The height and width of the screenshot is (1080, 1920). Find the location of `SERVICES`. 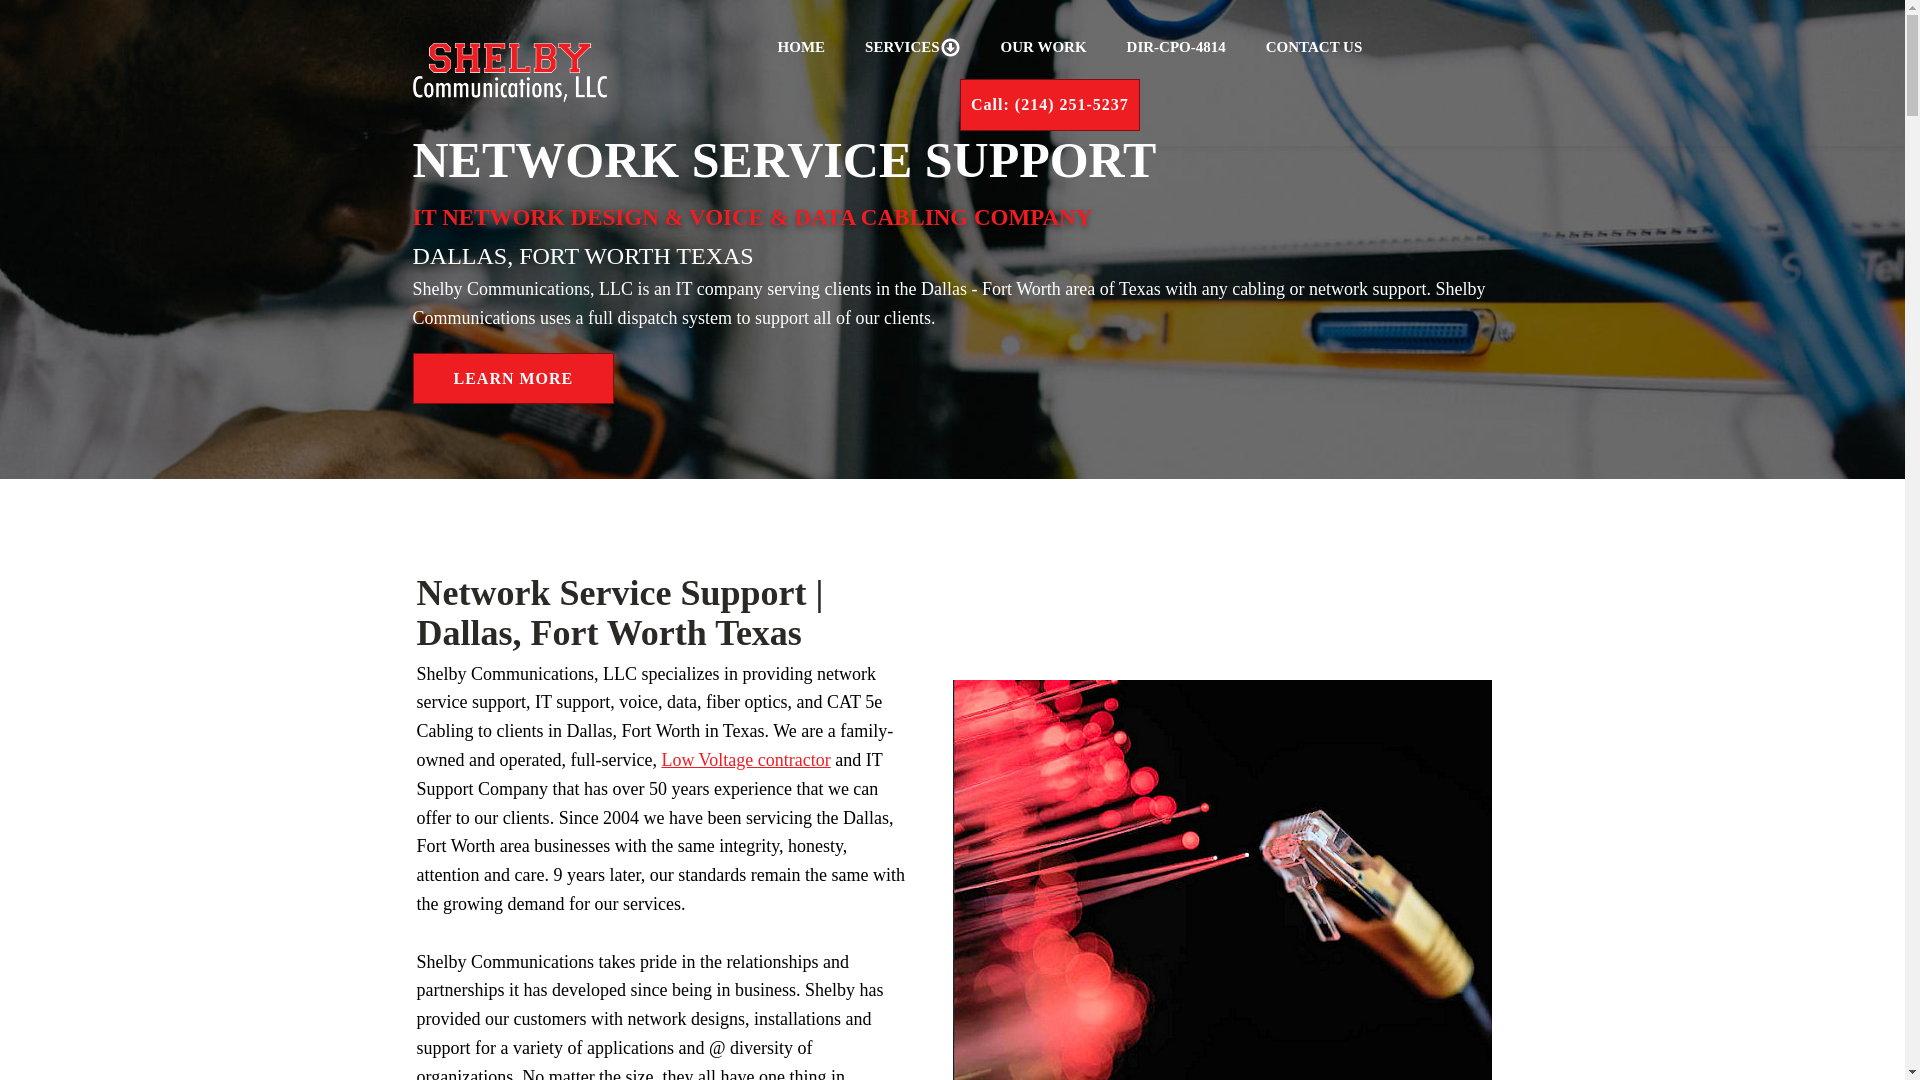

SERVICES is located at coordinates (912, 46).